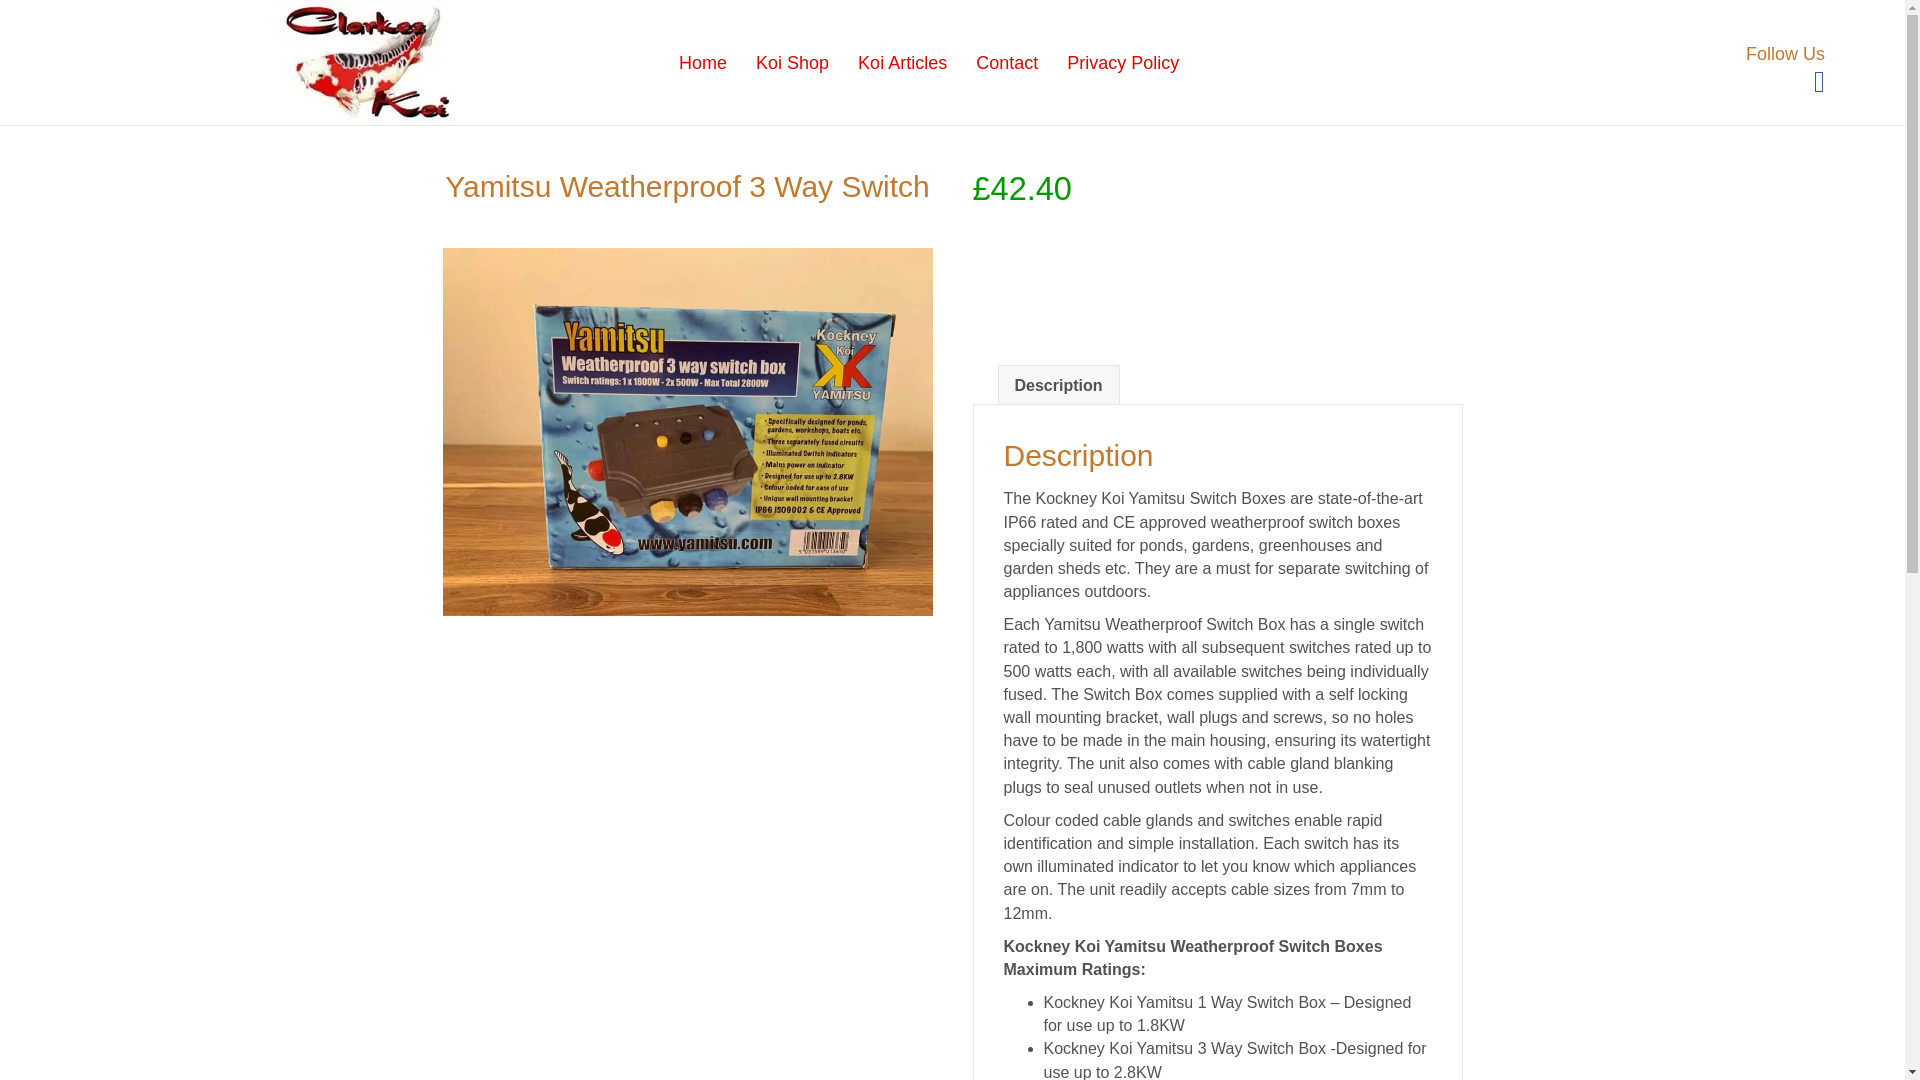  Describe the element at coordinates (702, 63) in the screenshot. I see `Home` at that location.